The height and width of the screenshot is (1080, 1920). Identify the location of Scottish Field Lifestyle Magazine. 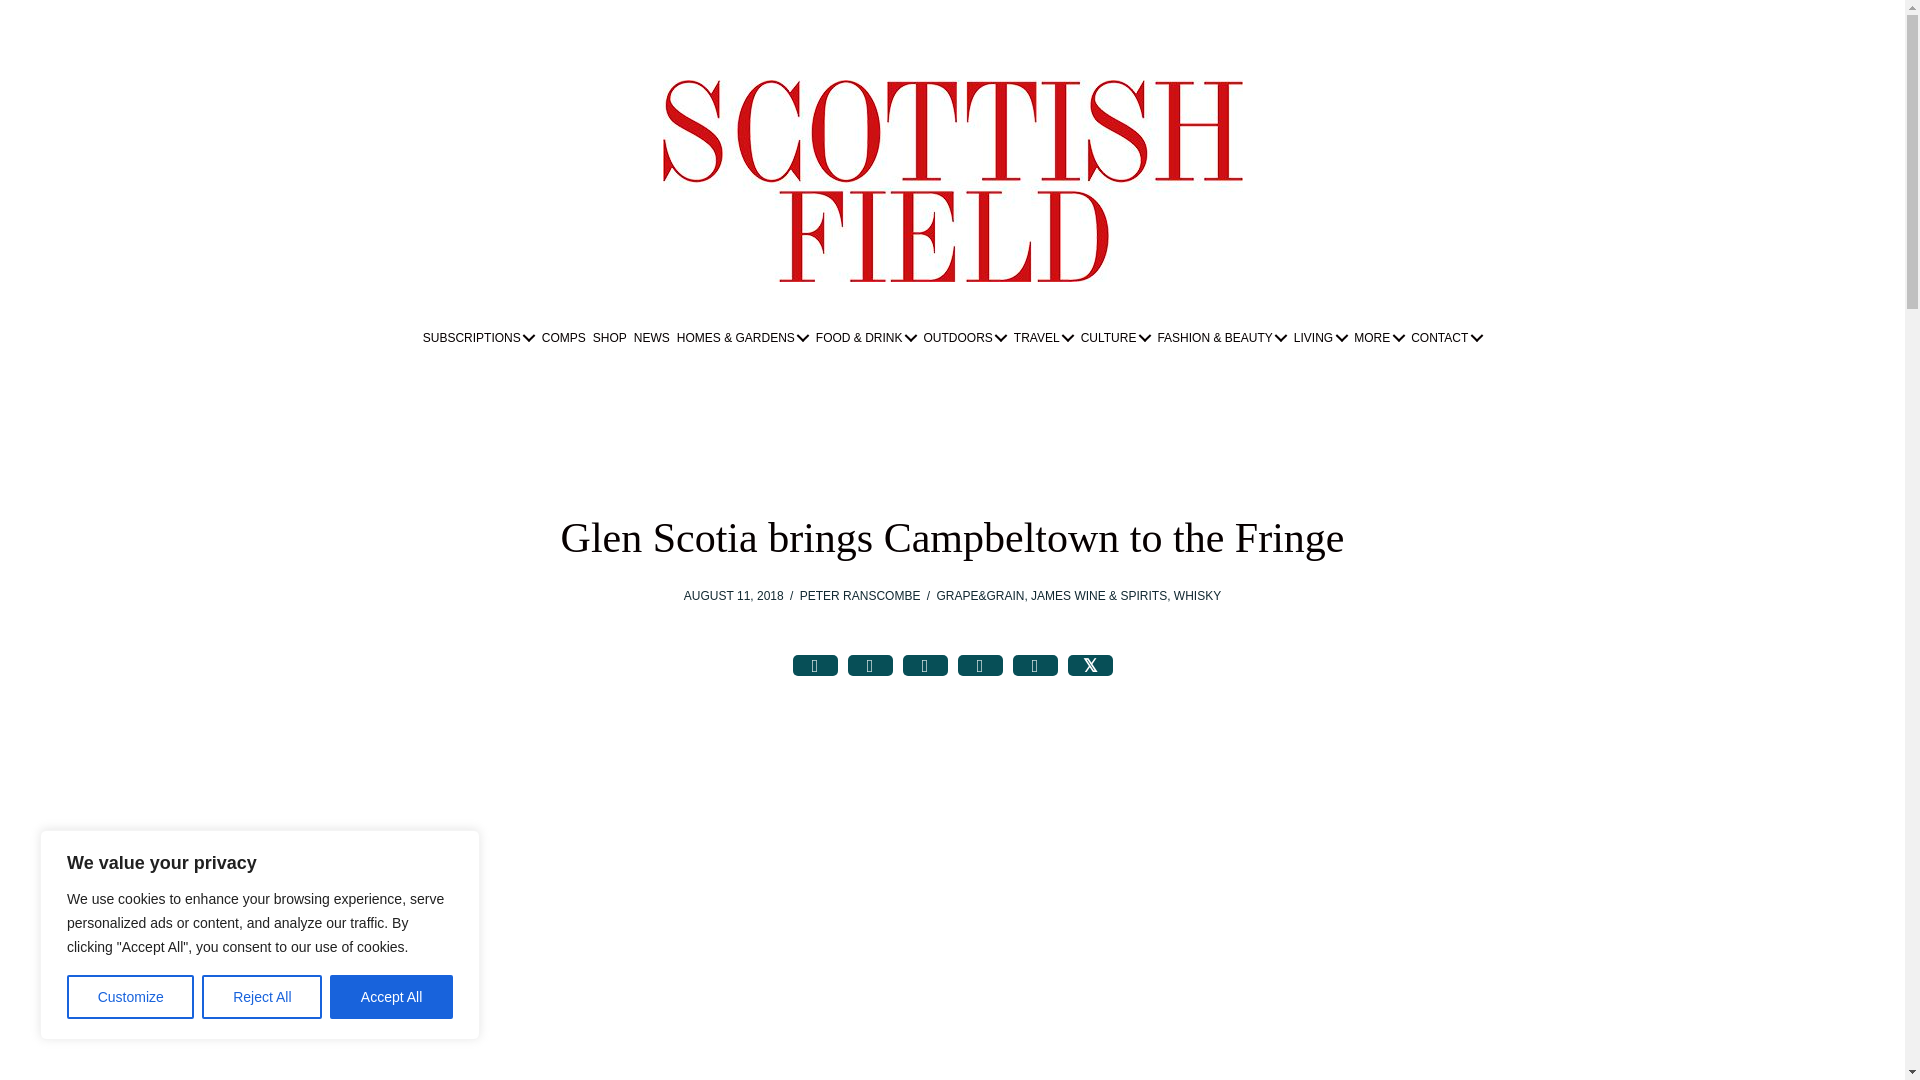
(952, 180).